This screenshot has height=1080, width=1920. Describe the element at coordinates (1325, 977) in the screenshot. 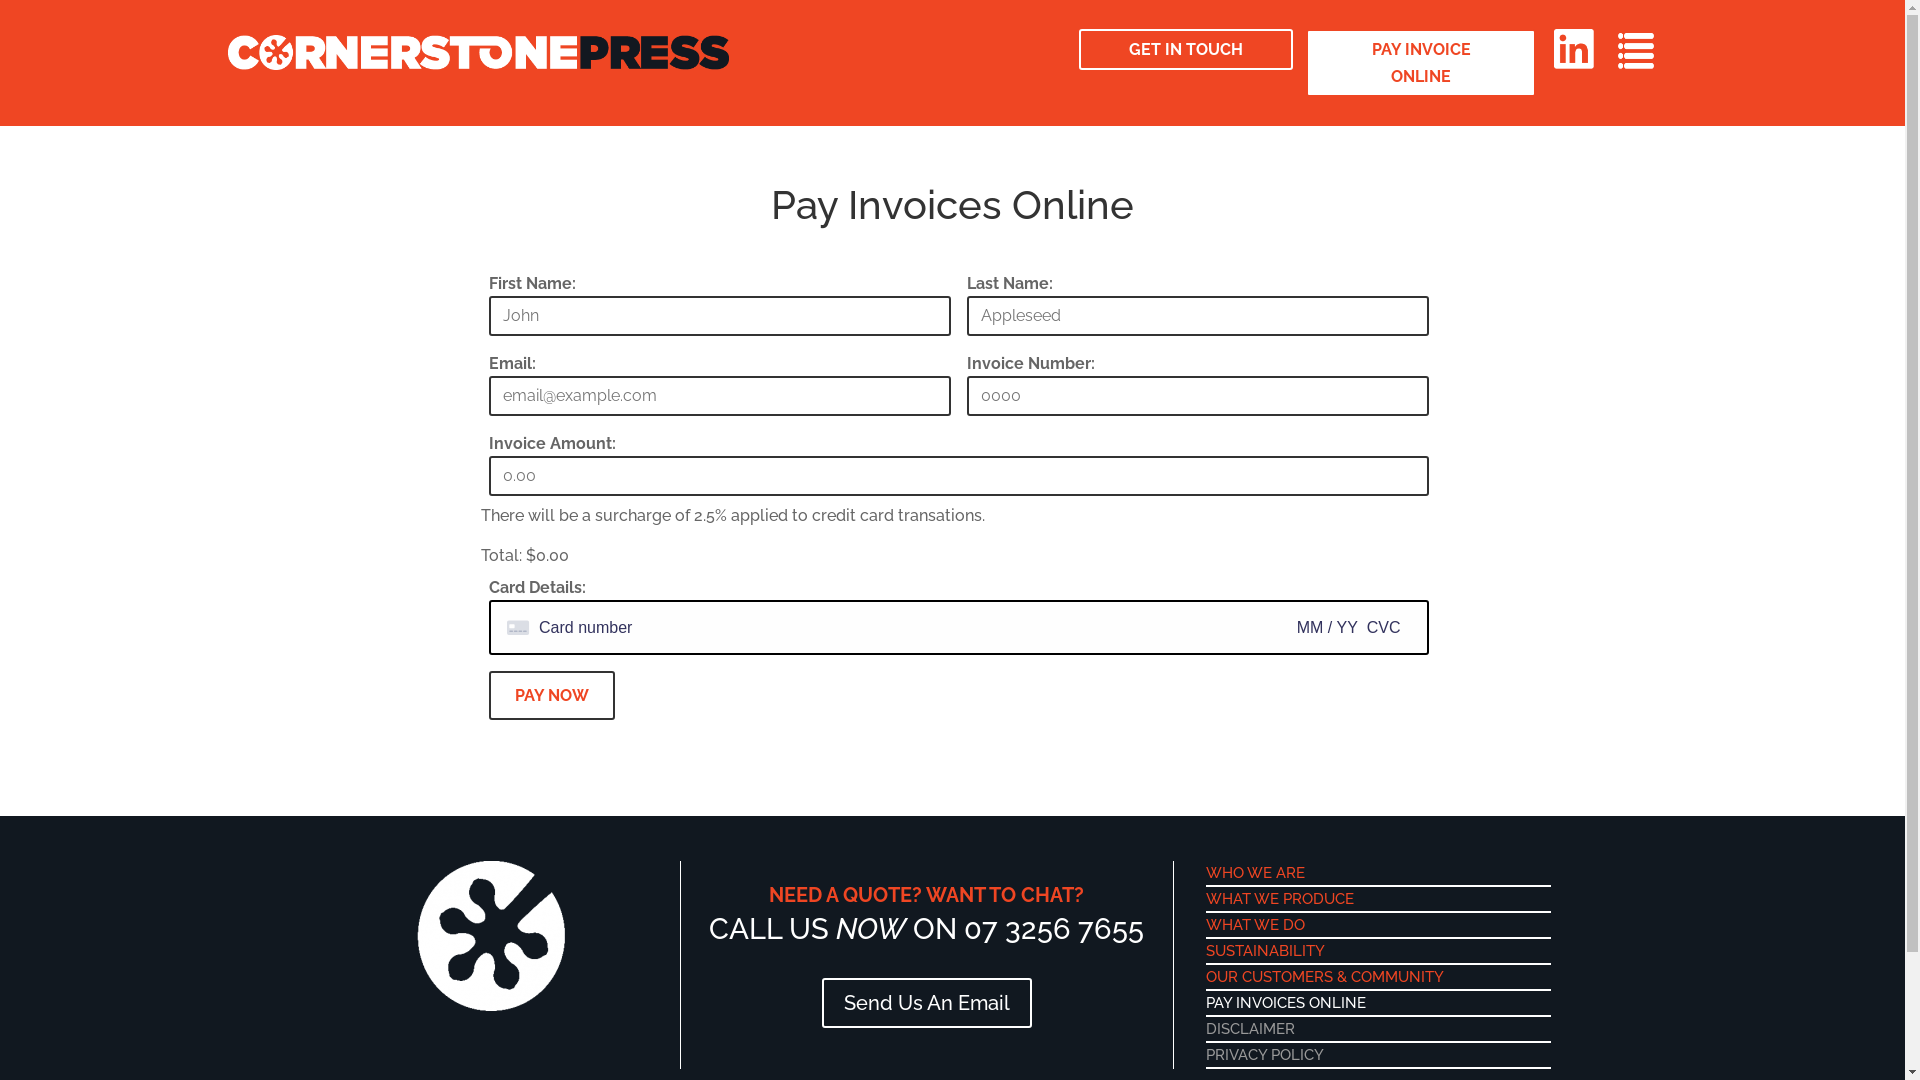

I see `OUR CUSTOMERS & COMMUNITY` at that location.